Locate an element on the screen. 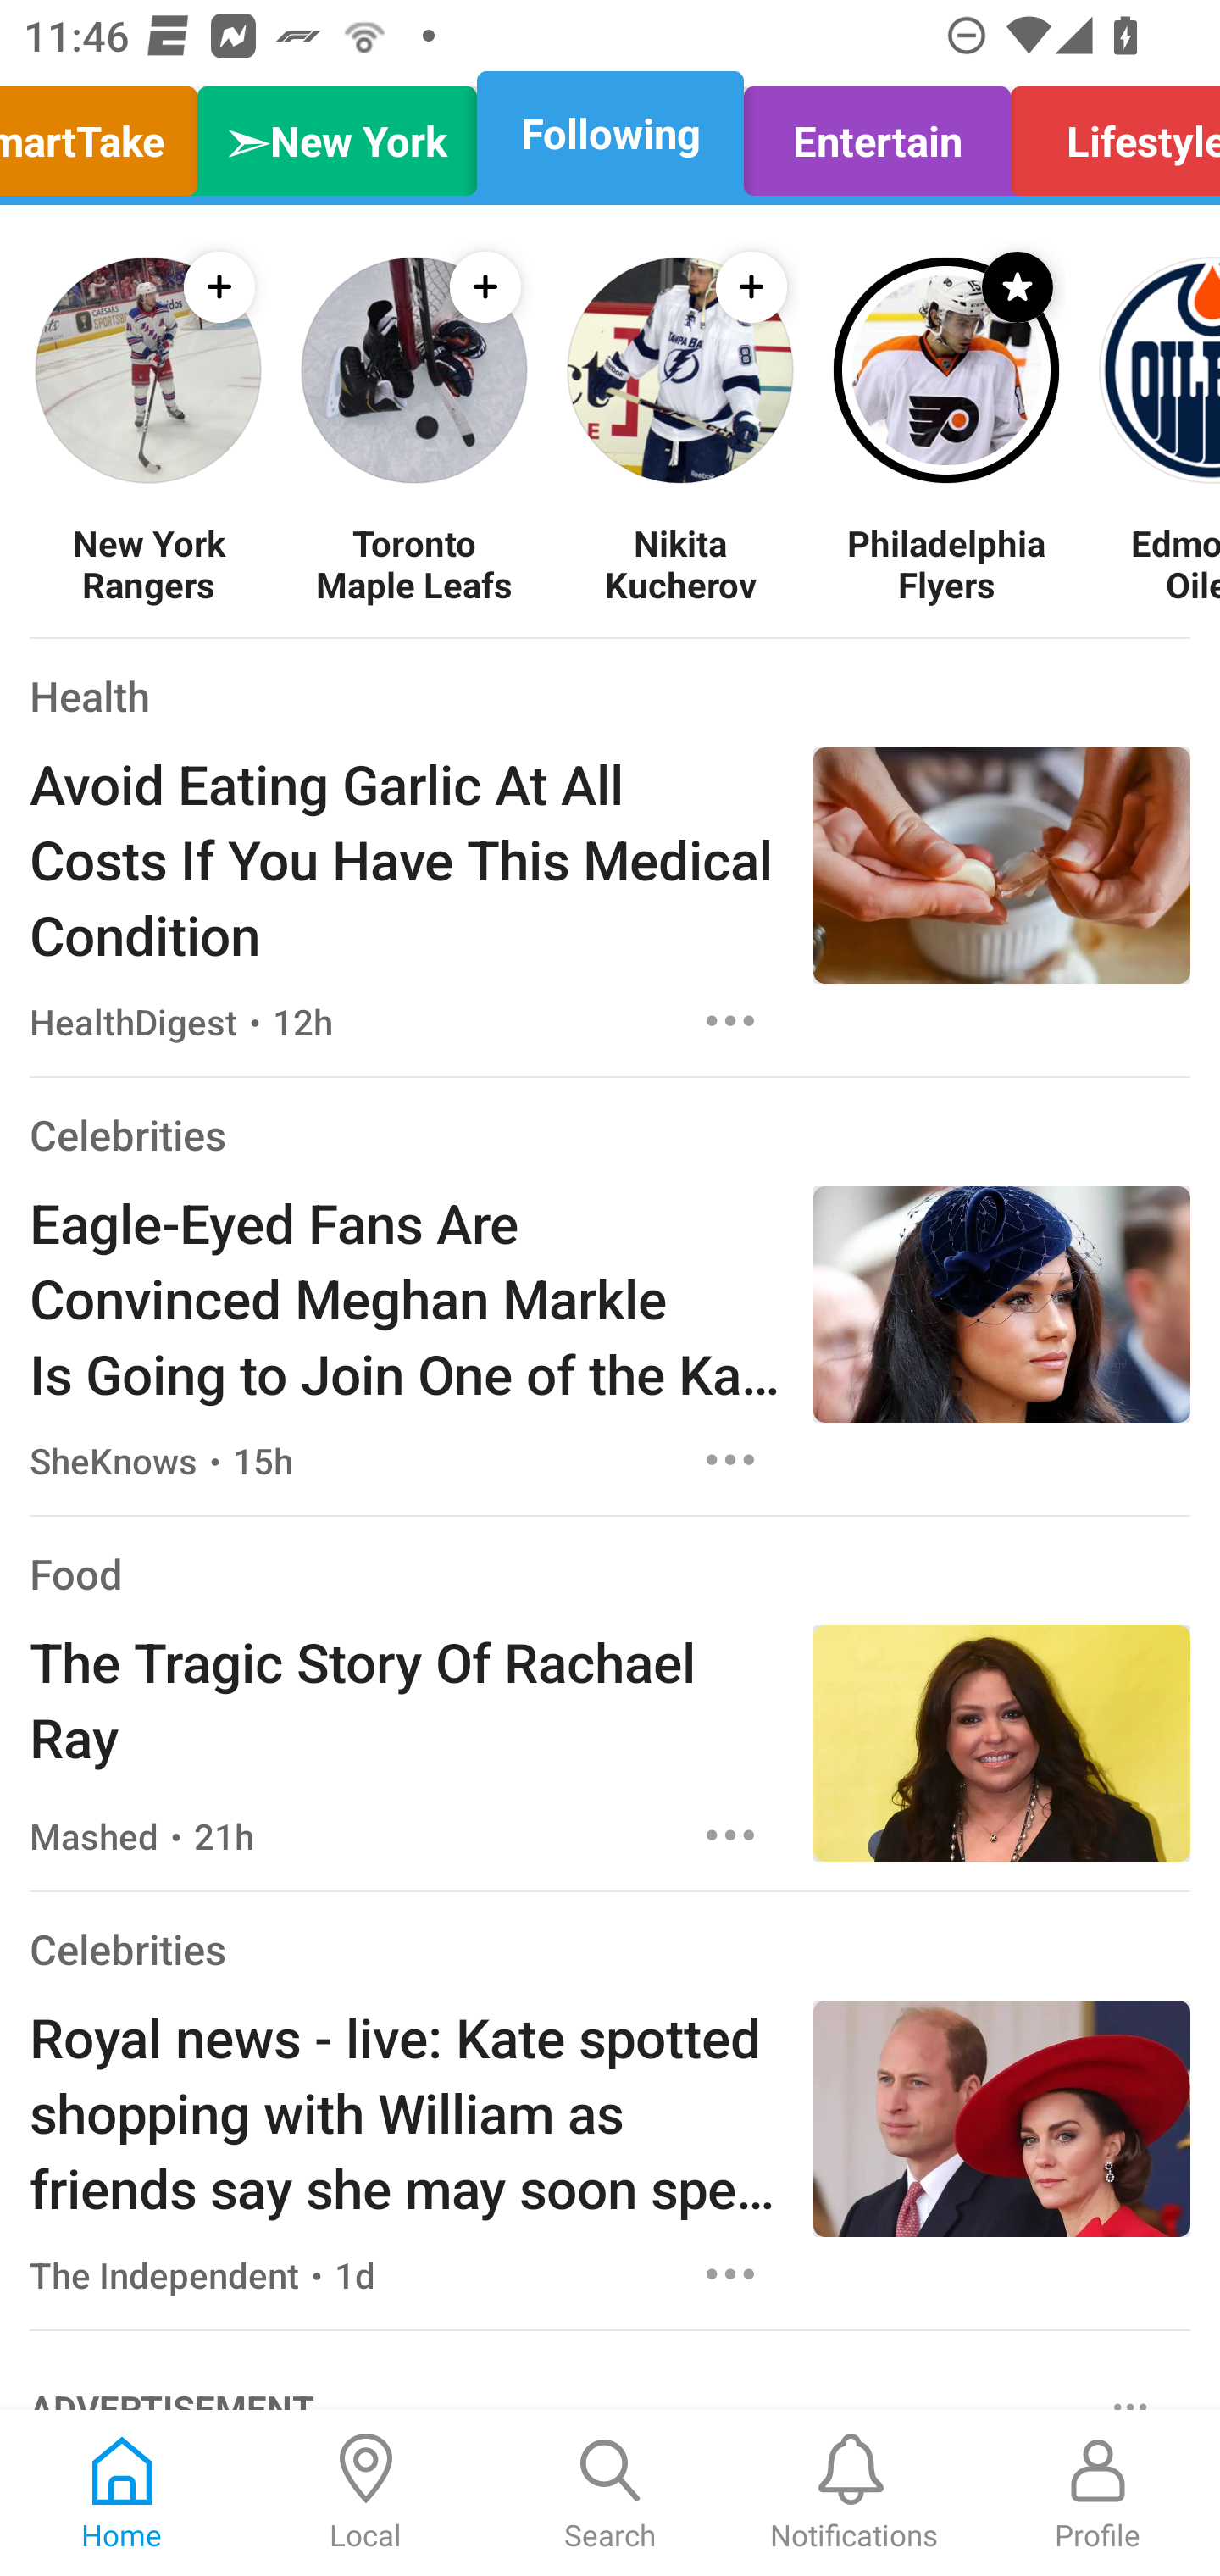 The image size is (1220, 2576). Health is located at coordinates (90, 695).